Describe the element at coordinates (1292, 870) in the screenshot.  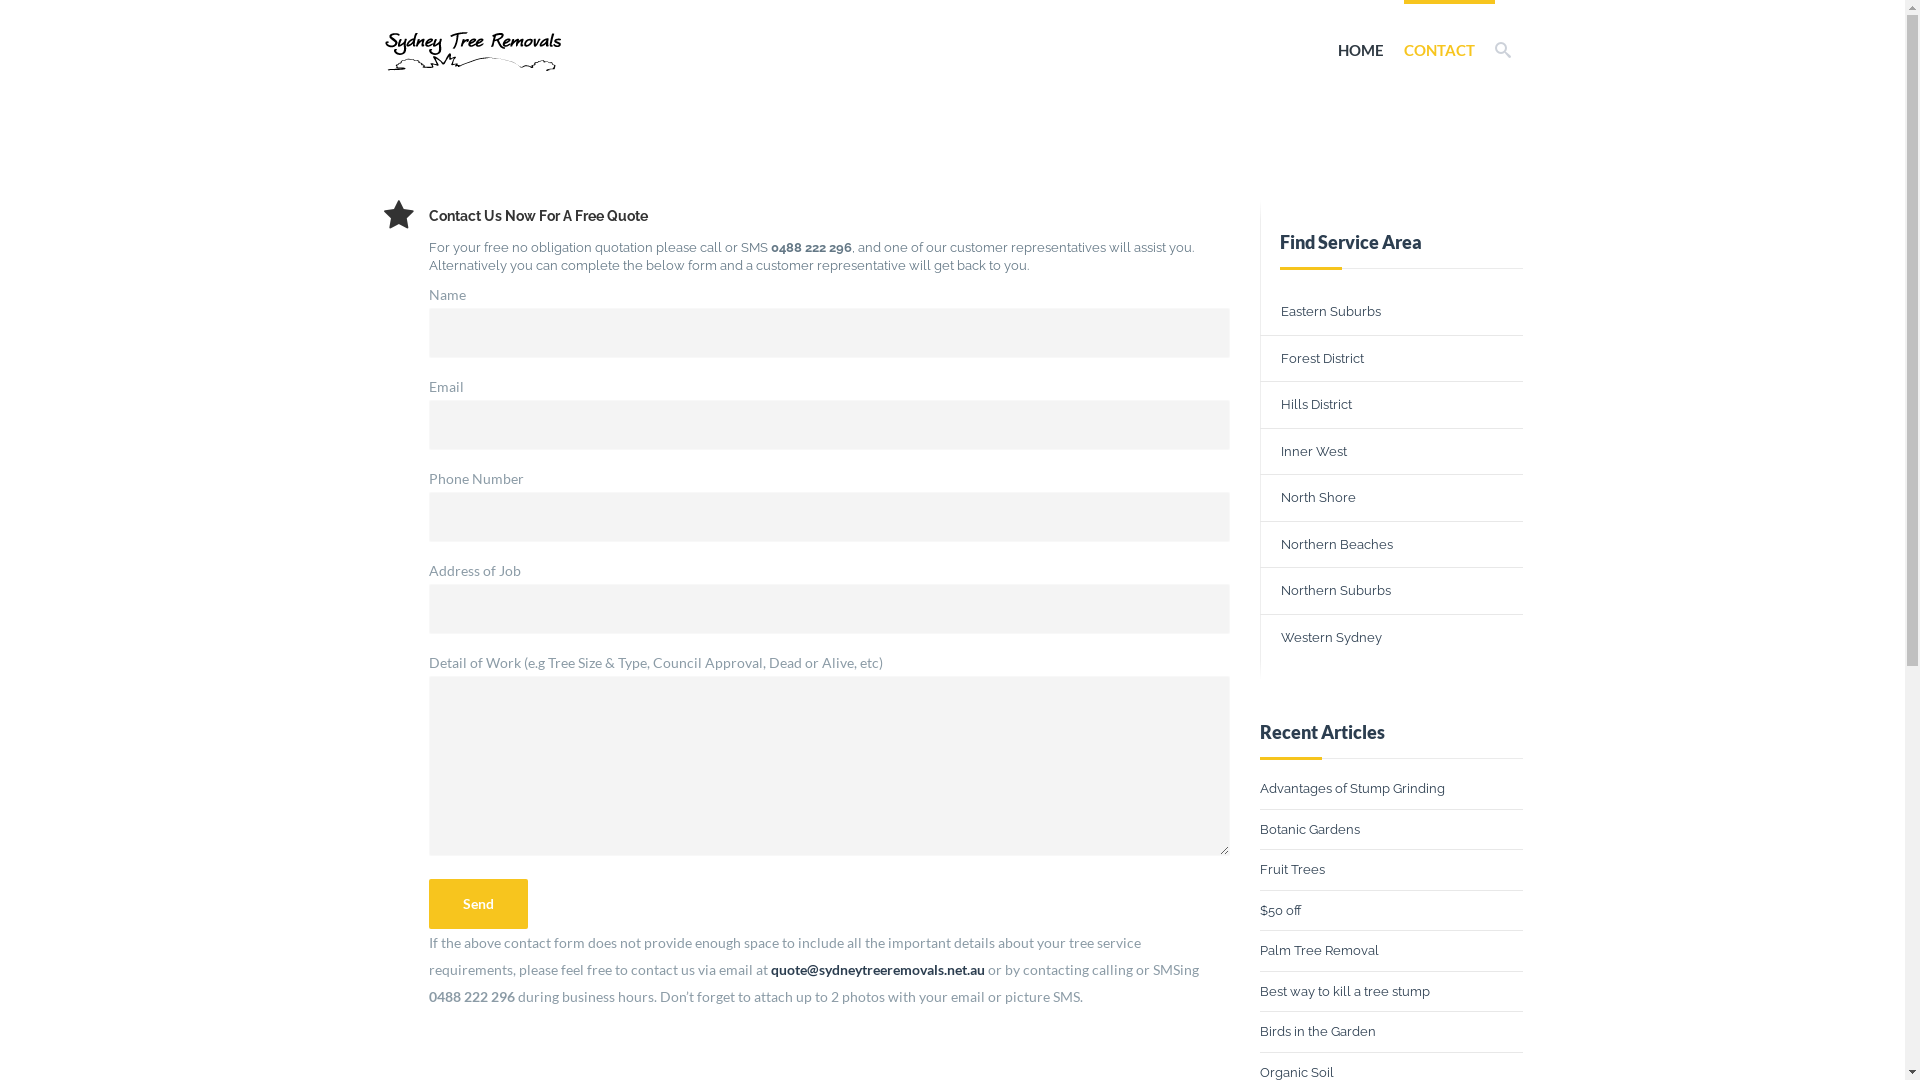
I see `Fruit Trees` at that location.